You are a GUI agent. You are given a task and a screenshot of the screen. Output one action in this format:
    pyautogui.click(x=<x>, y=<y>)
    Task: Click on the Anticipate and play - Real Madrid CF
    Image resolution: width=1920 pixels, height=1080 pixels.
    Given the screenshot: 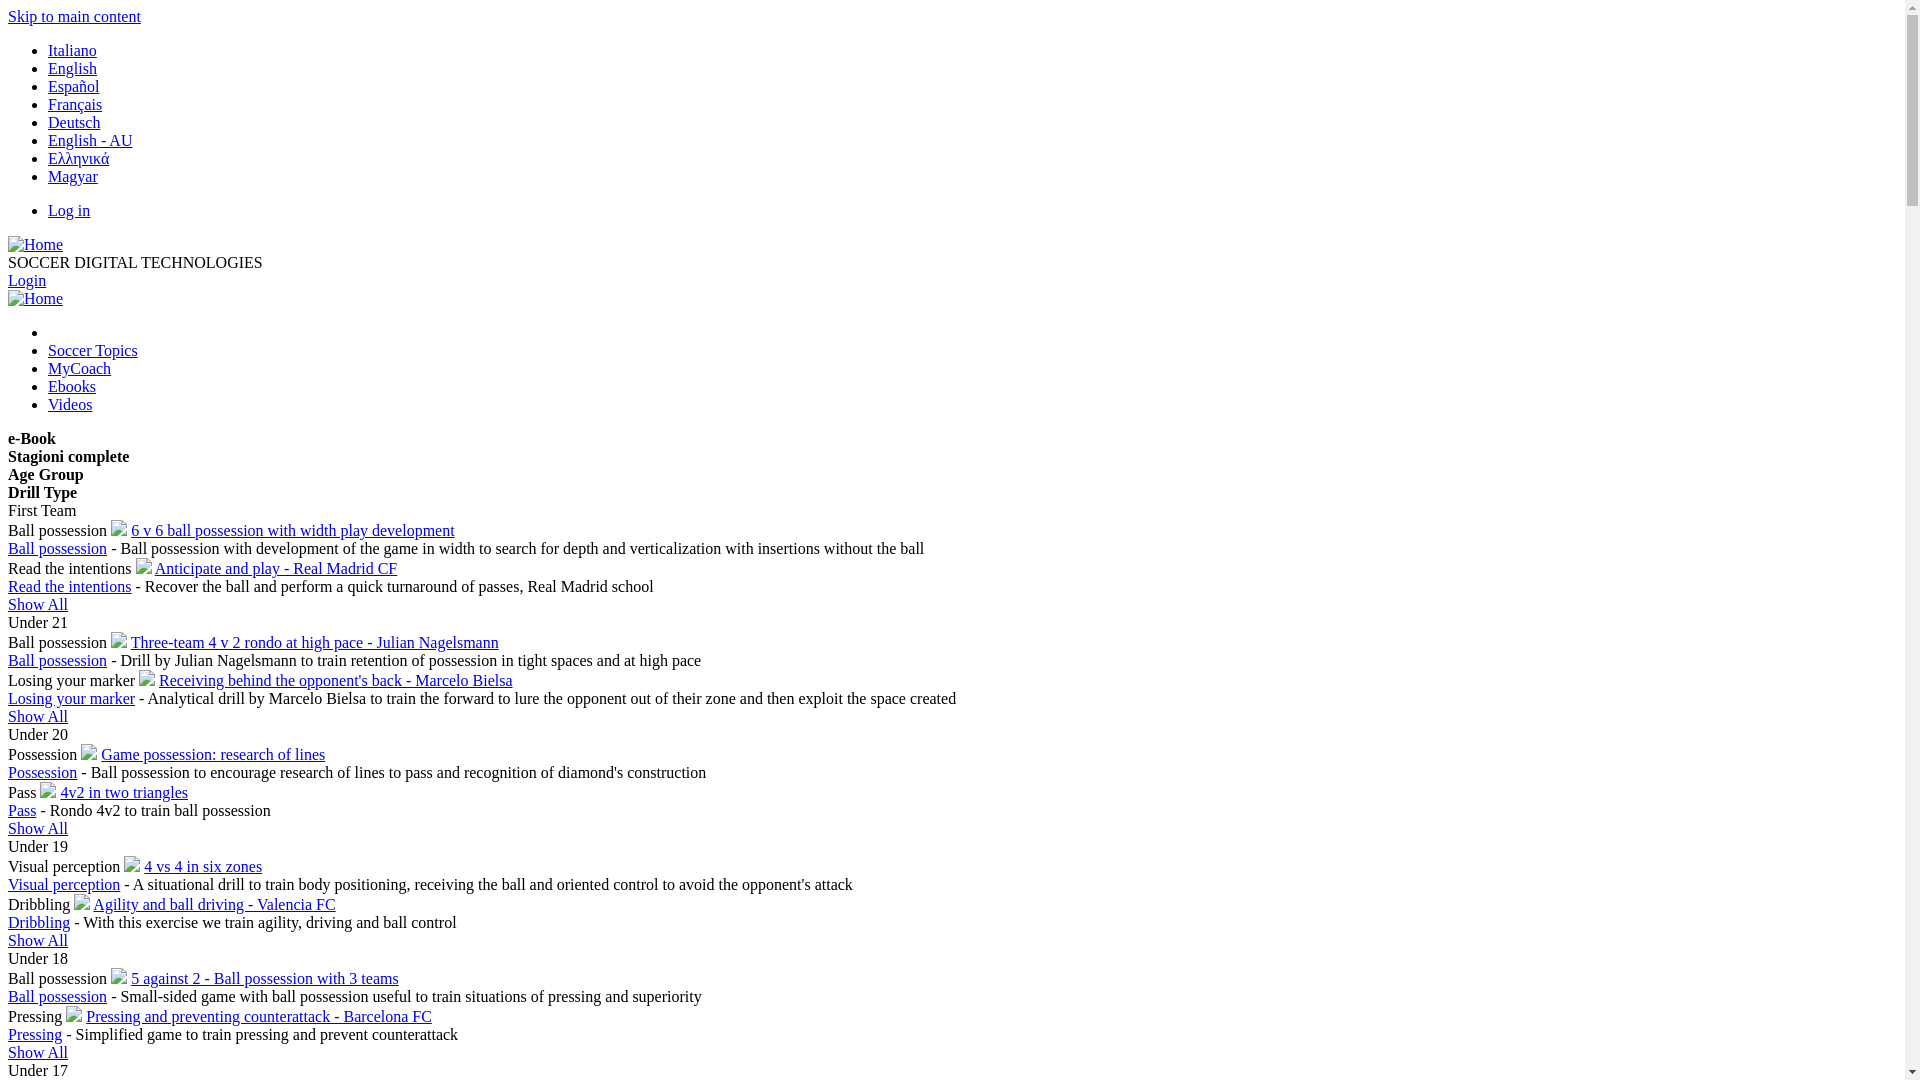 What is the action you would take?
    pyautogui.click(x=276, y=568)
    